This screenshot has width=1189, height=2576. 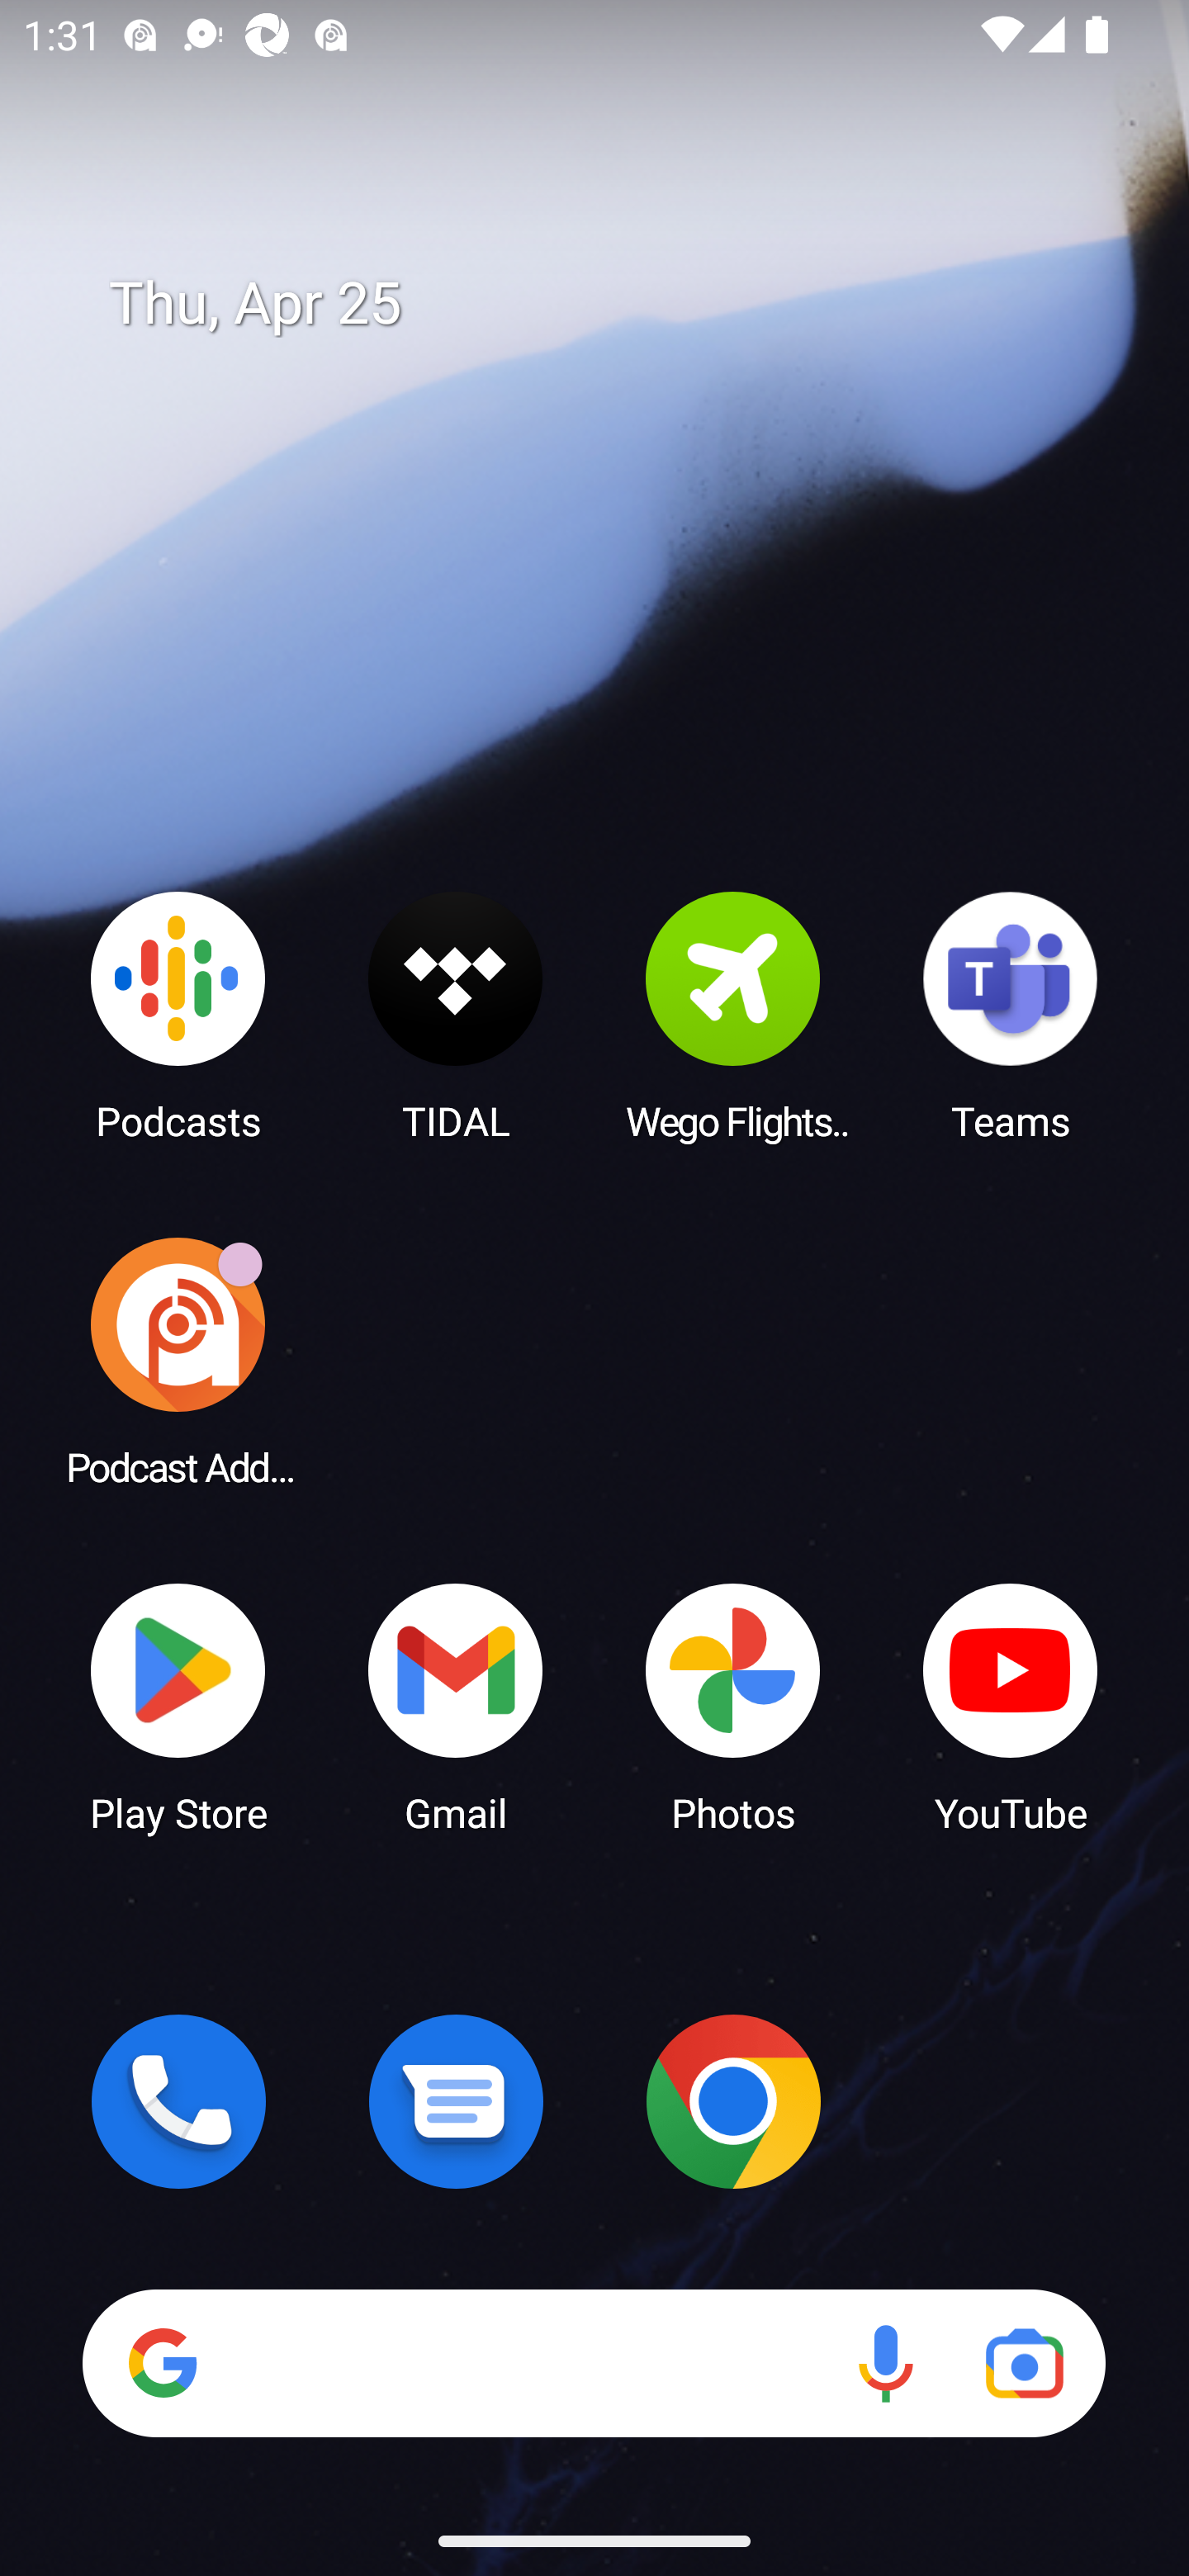 What do you see at coordinates (885, 2363) in the screenshot?
I see `Voice search` at bounding box center [885, 2363].